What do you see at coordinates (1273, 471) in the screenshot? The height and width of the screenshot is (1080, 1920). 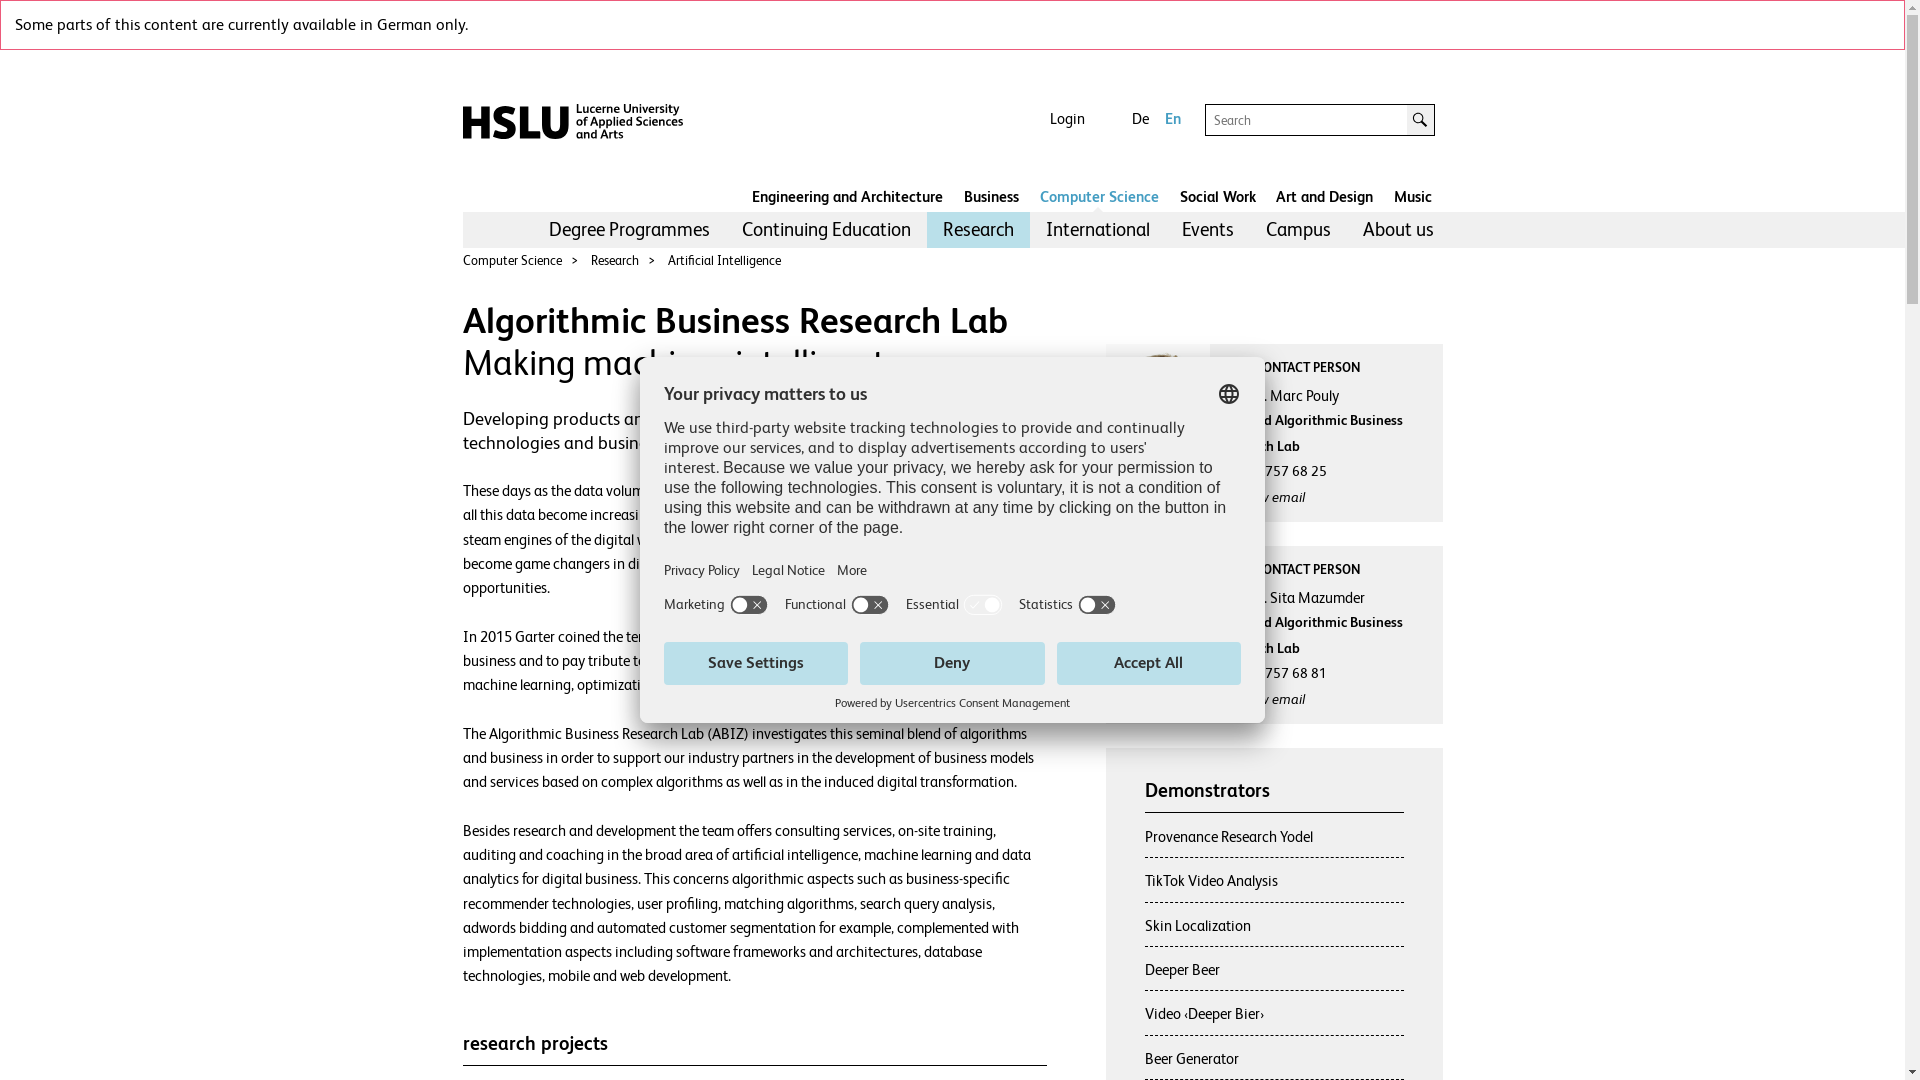 I see `+41 41 757 68 25` at bounding box center [1273, 471].